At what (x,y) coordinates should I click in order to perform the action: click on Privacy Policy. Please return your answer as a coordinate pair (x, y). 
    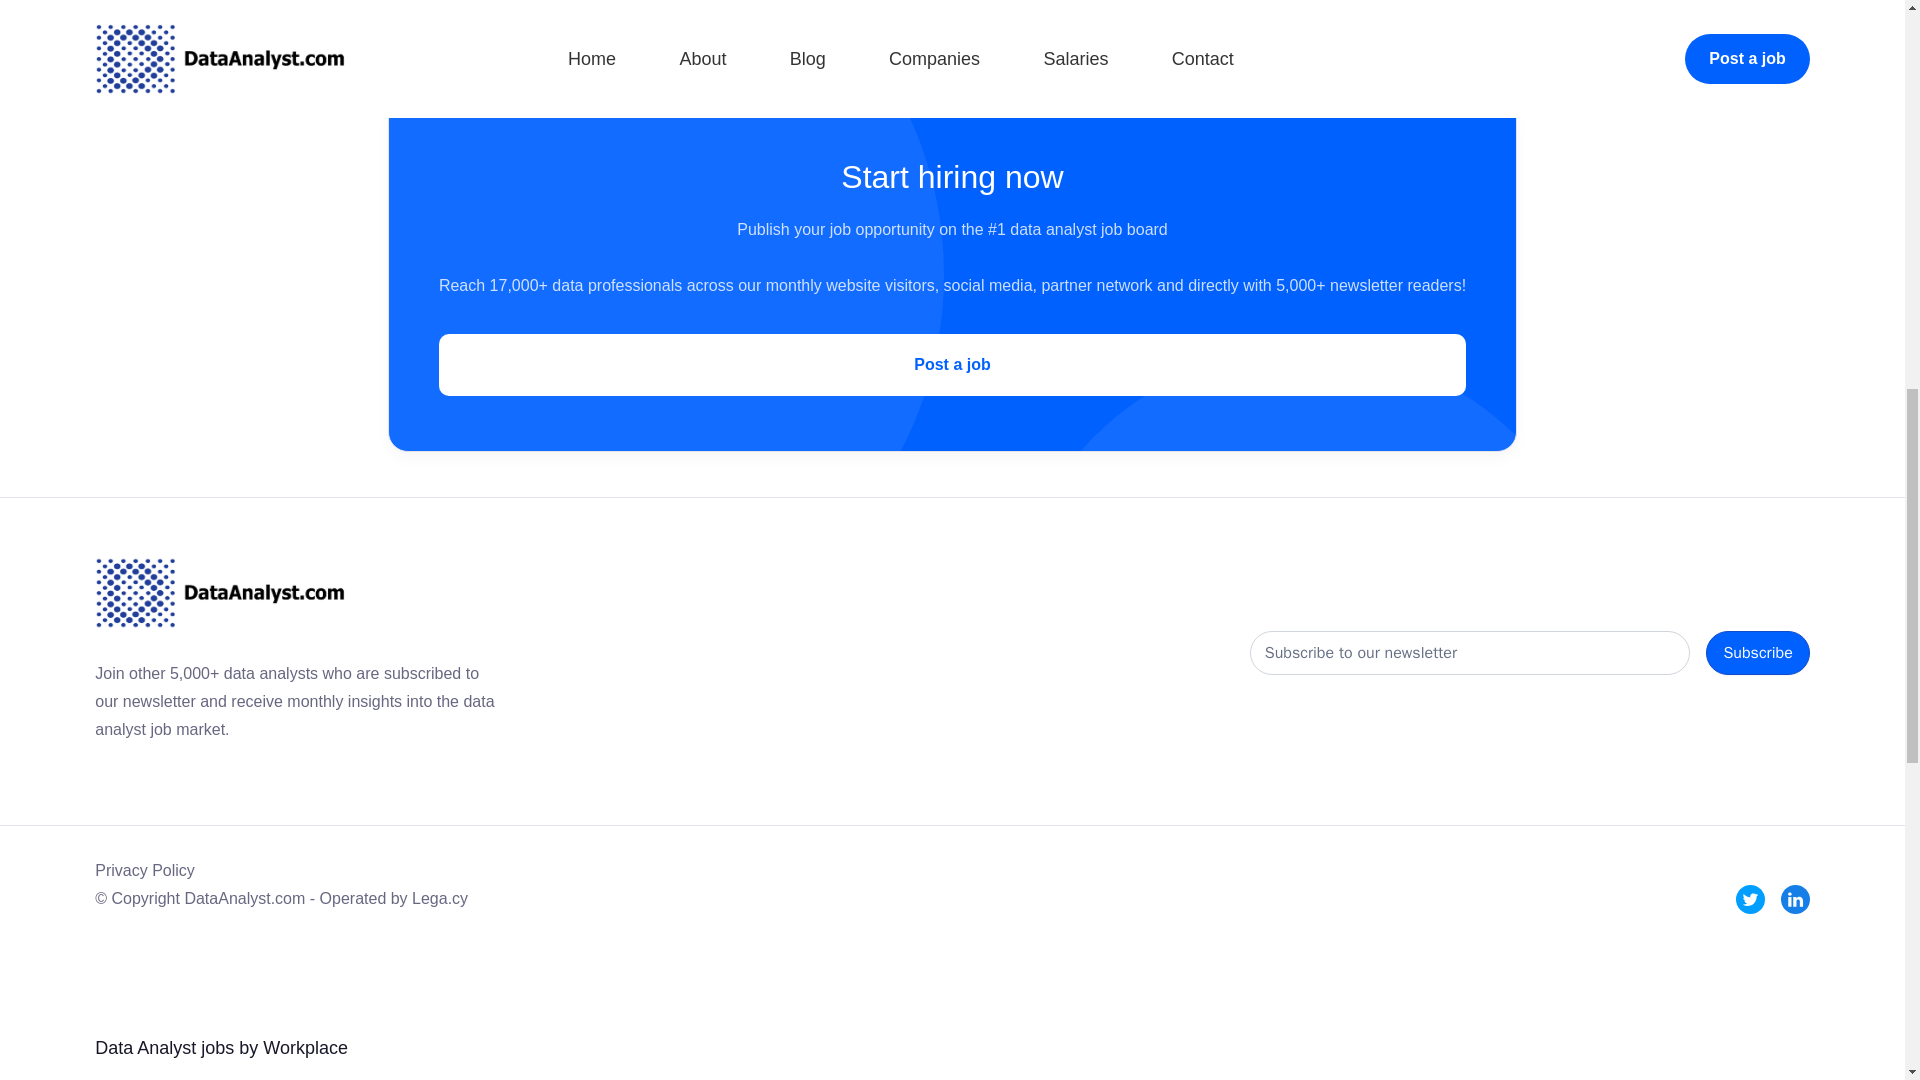
    Looking at the image, I should click on (144, 870).